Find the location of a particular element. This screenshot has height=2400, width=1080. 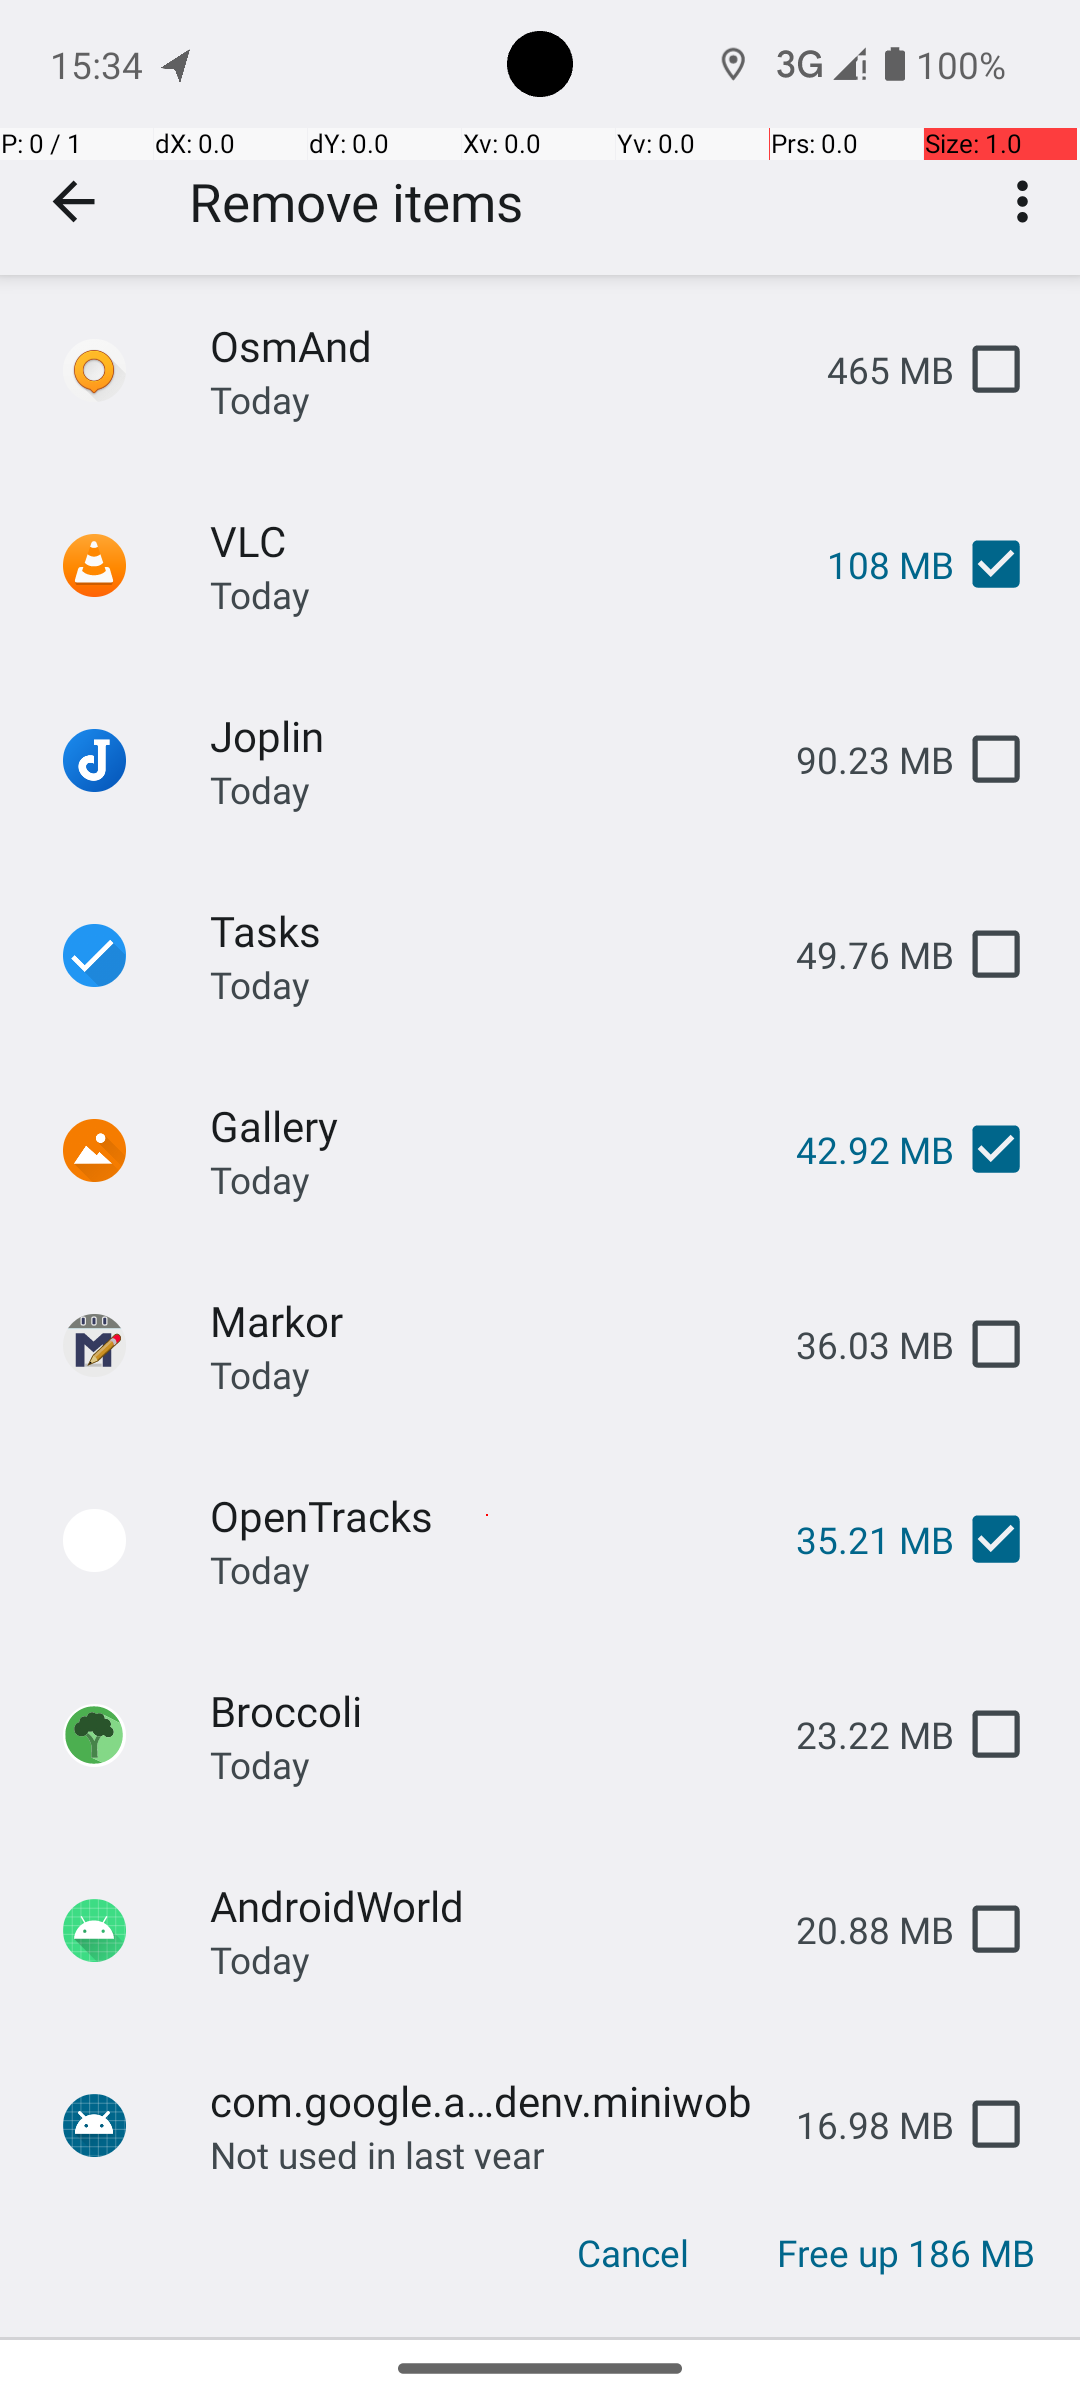

Free up 186 MB is located at coordinates (906, 2253).